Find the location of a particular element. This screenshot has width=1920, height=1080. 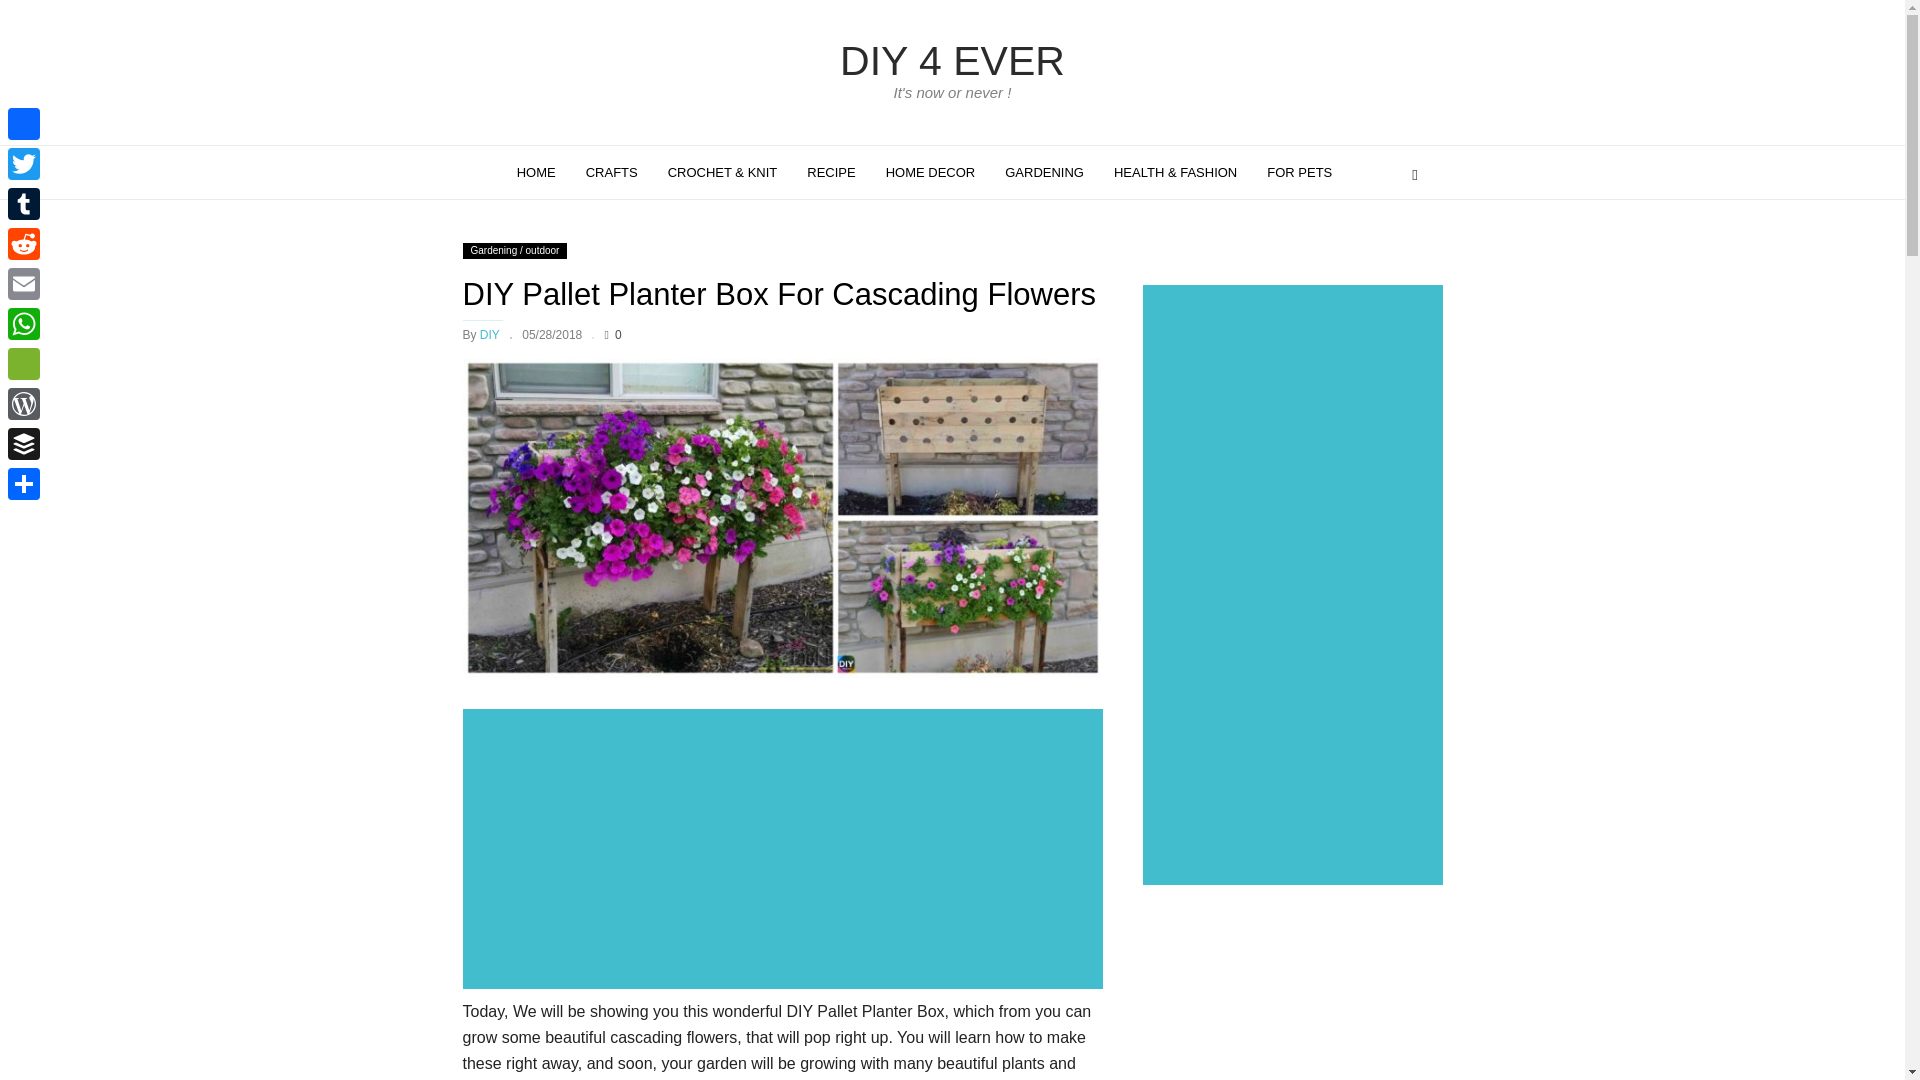

DIY is located at coordinates (490, 335).